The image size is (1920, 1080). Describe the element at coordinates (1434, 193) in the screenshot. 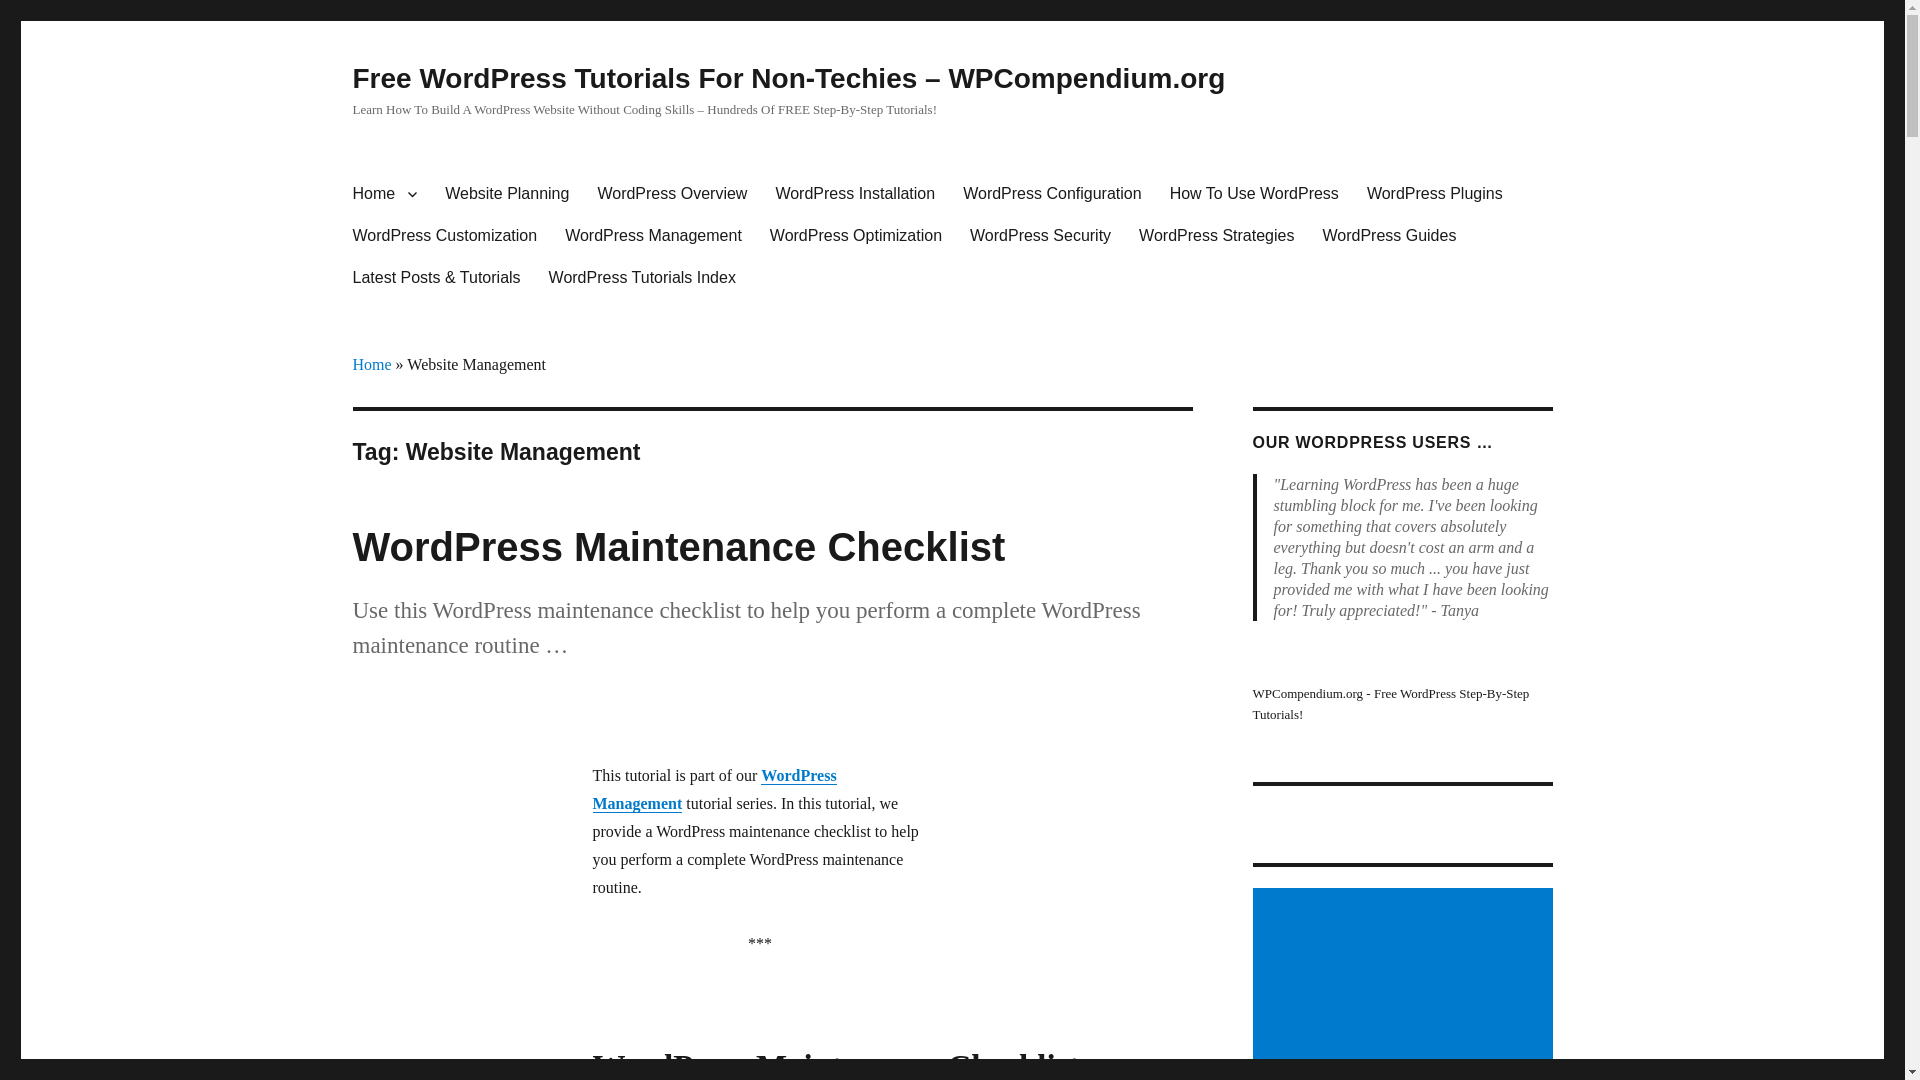

I see `WordPress Plugins` at that location.